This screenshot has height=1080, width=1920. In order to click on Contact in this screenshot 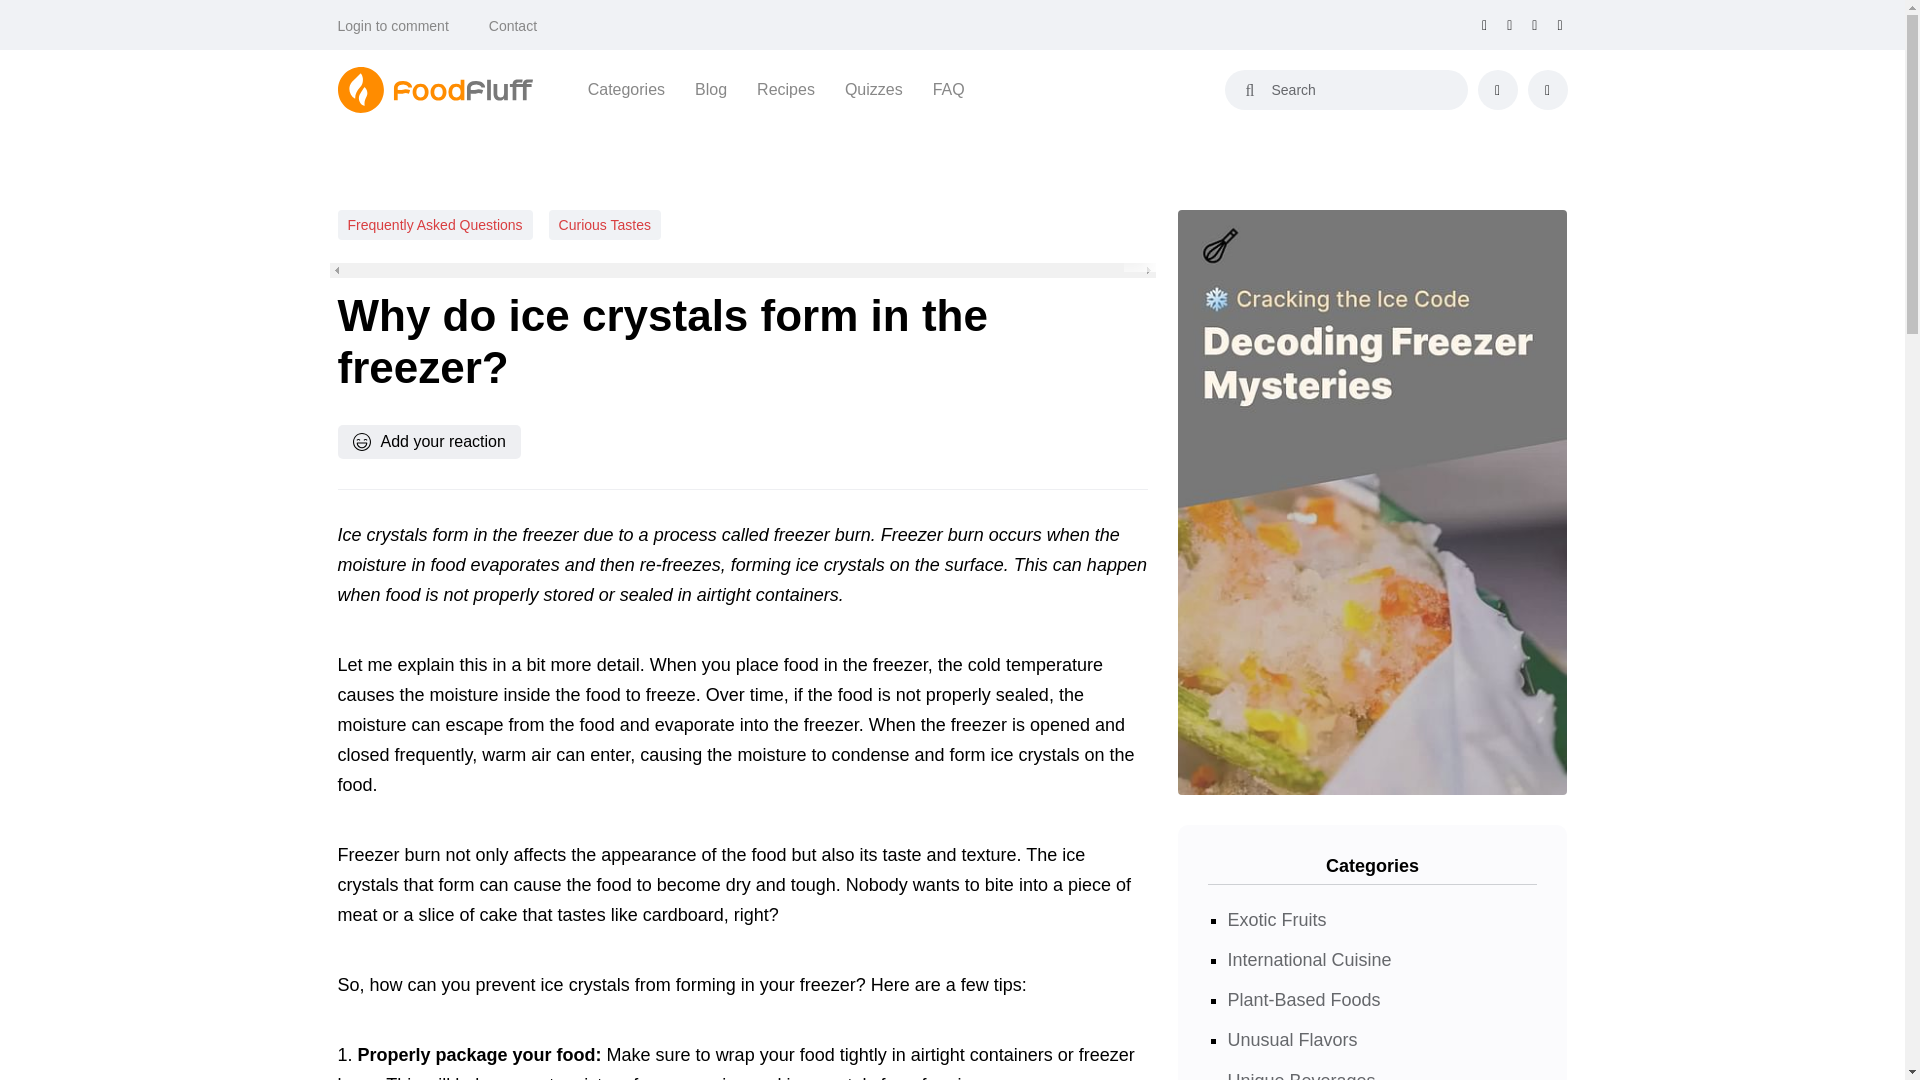, I will do `click(513, 26)`.